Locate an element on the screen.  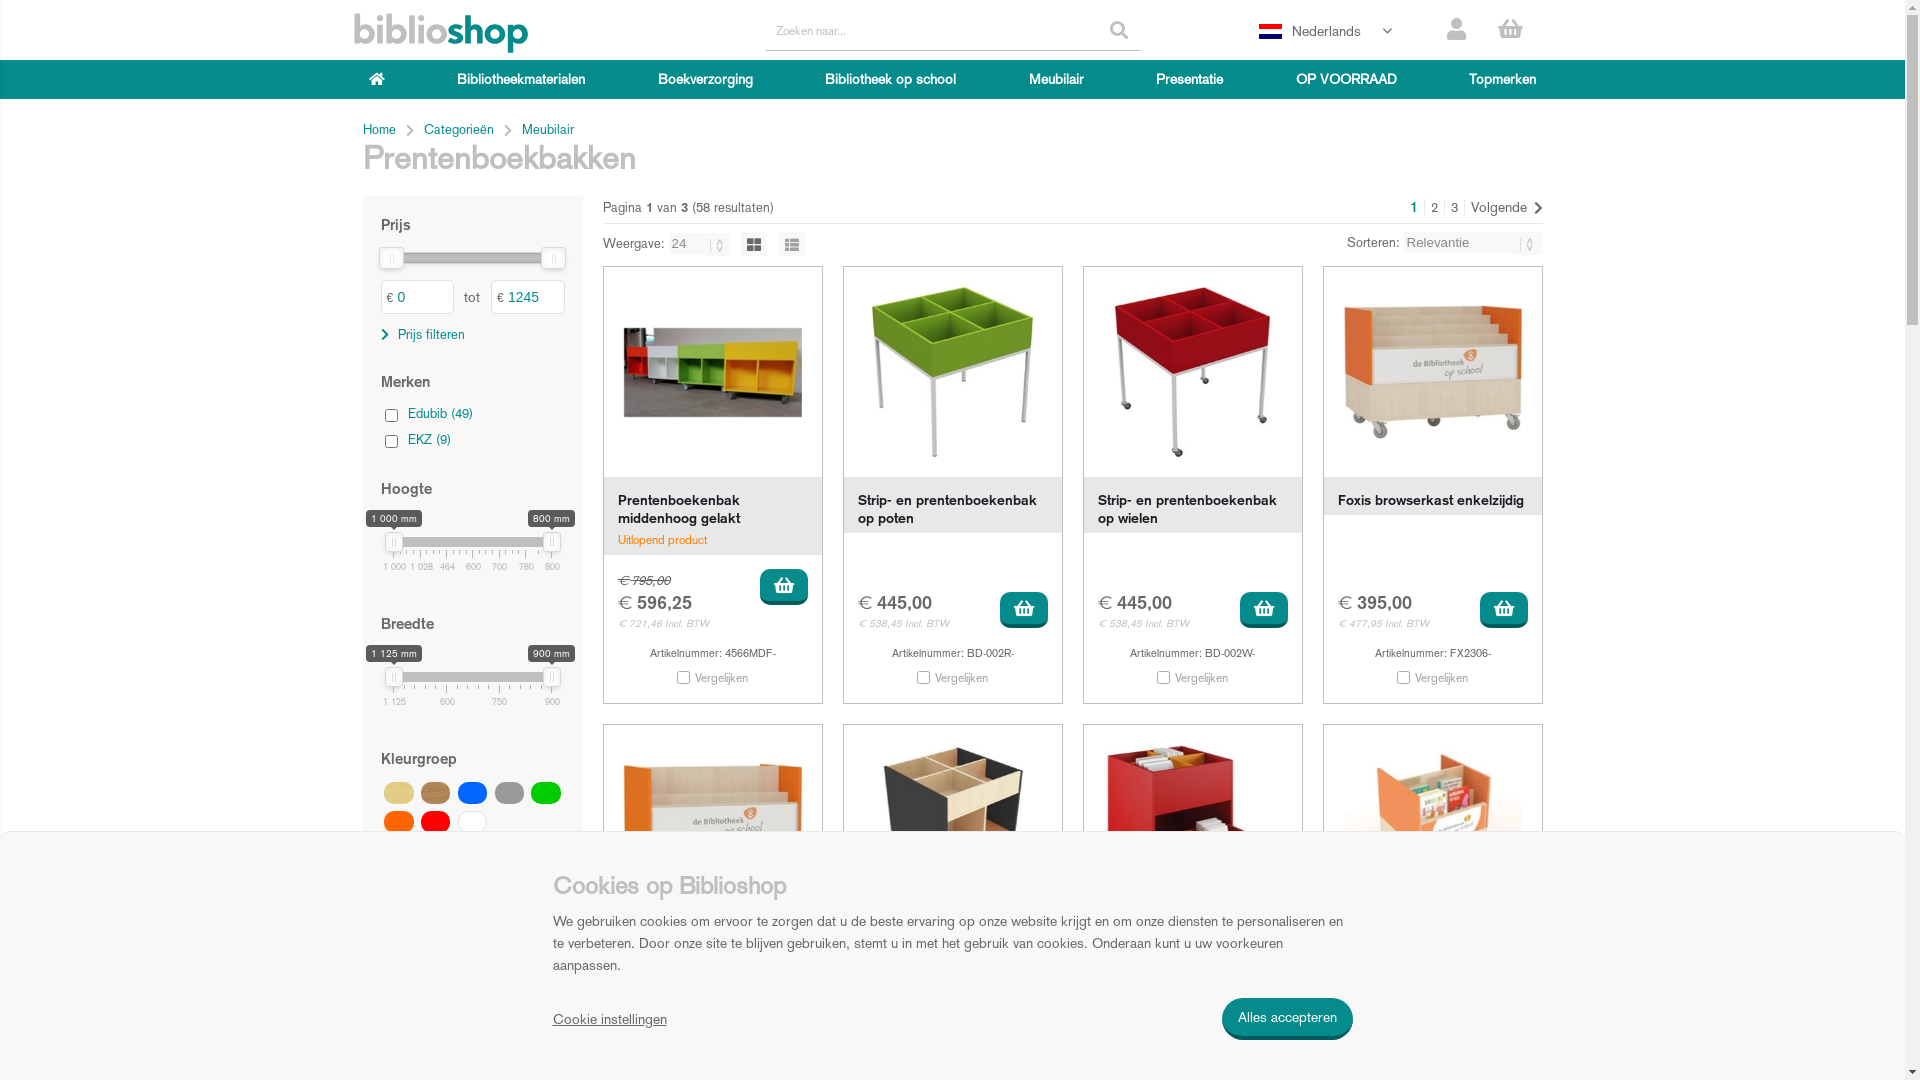
Foxis browserkast enkelzijdig is located at coordinates (1431, 500).